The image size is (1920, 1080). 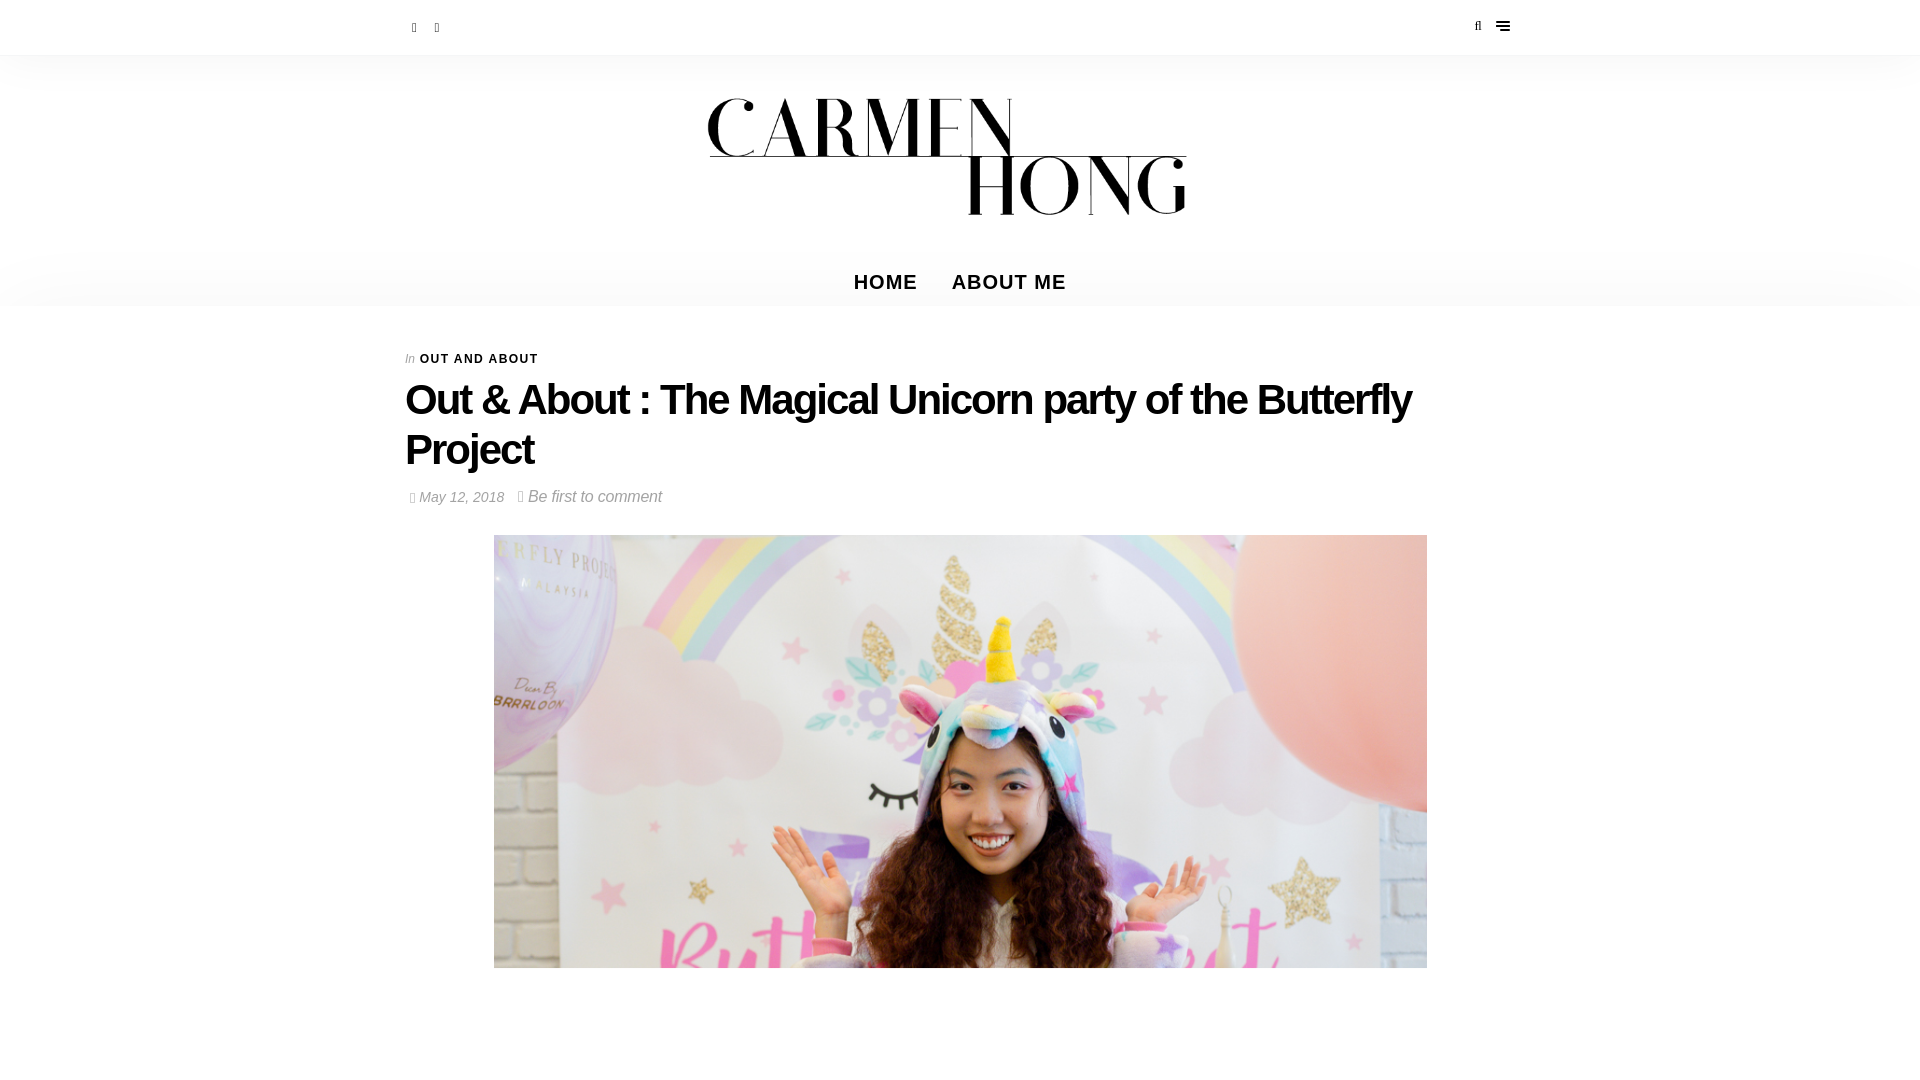 I want to click on HOME, so click(x=886, y=282).